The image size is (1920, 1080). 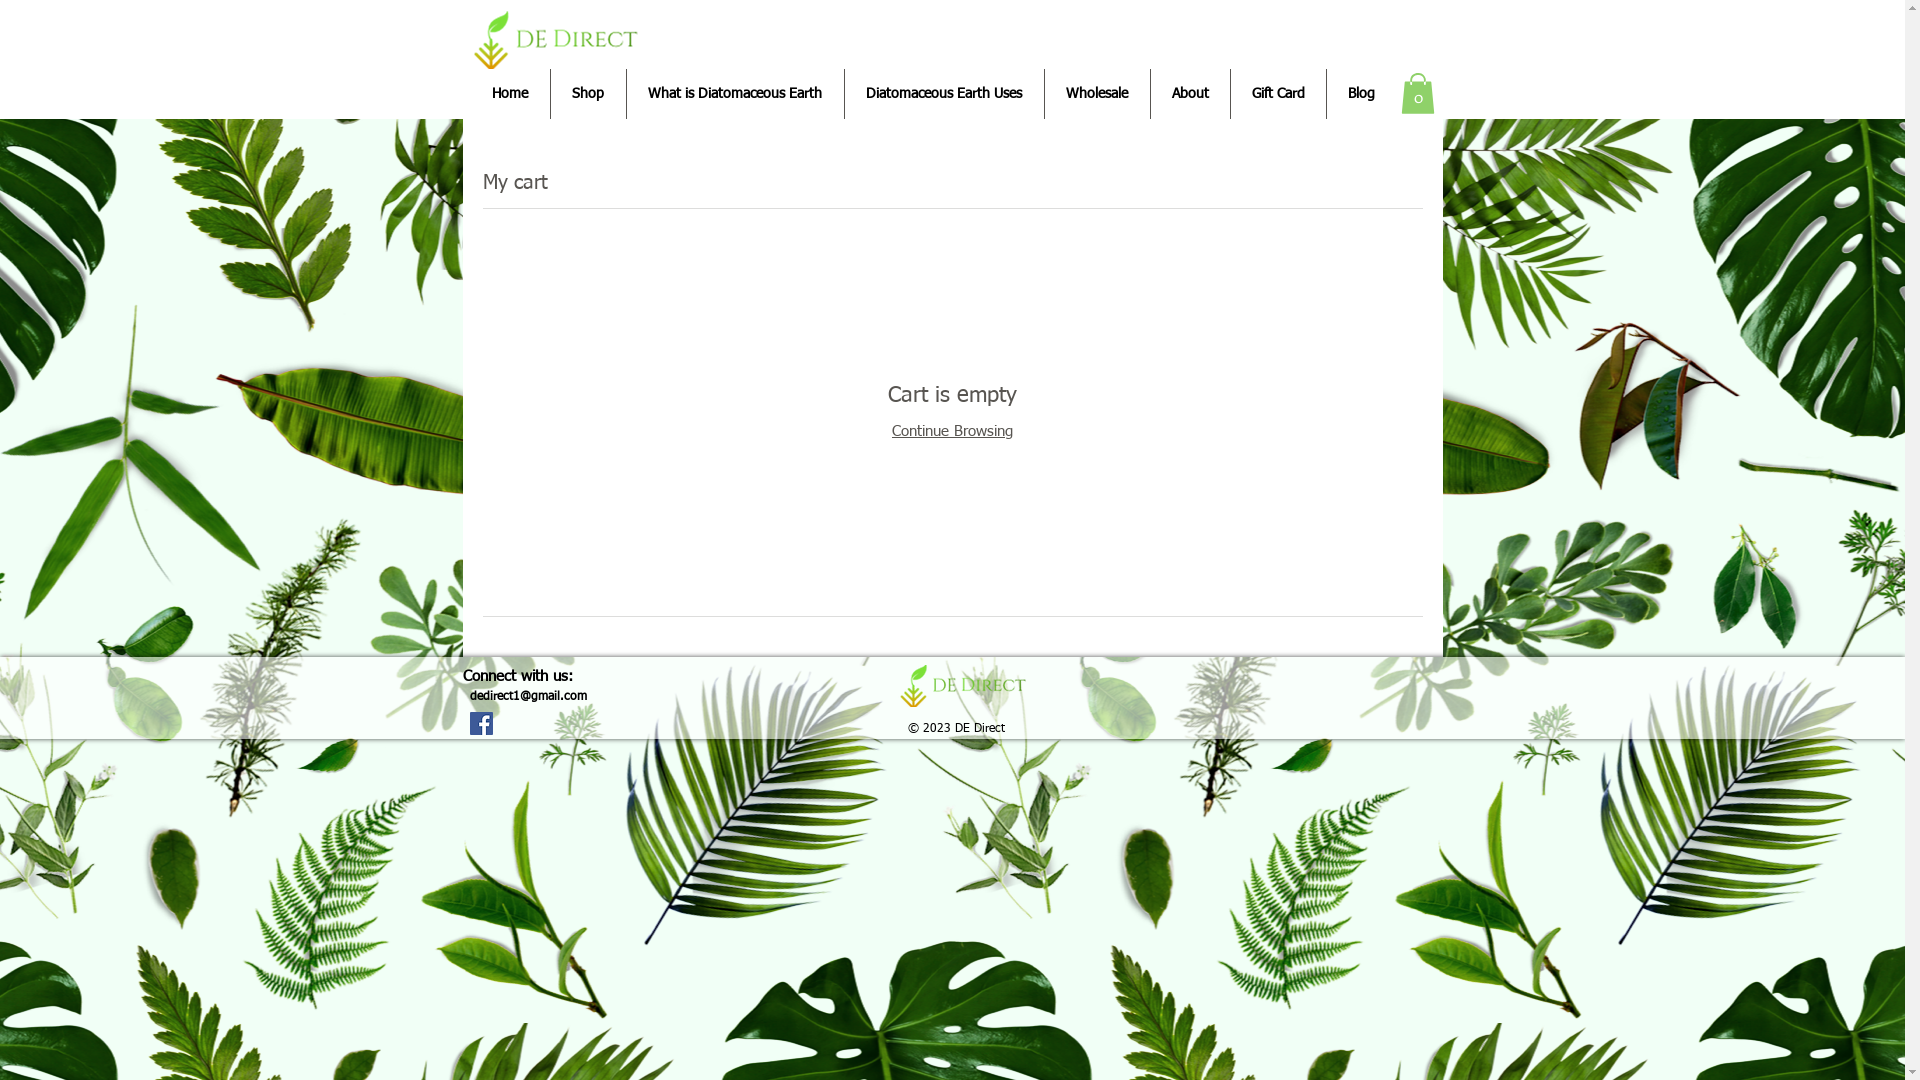 What do you see at coordinates (1190, 94) in the screenshot?
I see `About` at bounding box center [1190, 94].